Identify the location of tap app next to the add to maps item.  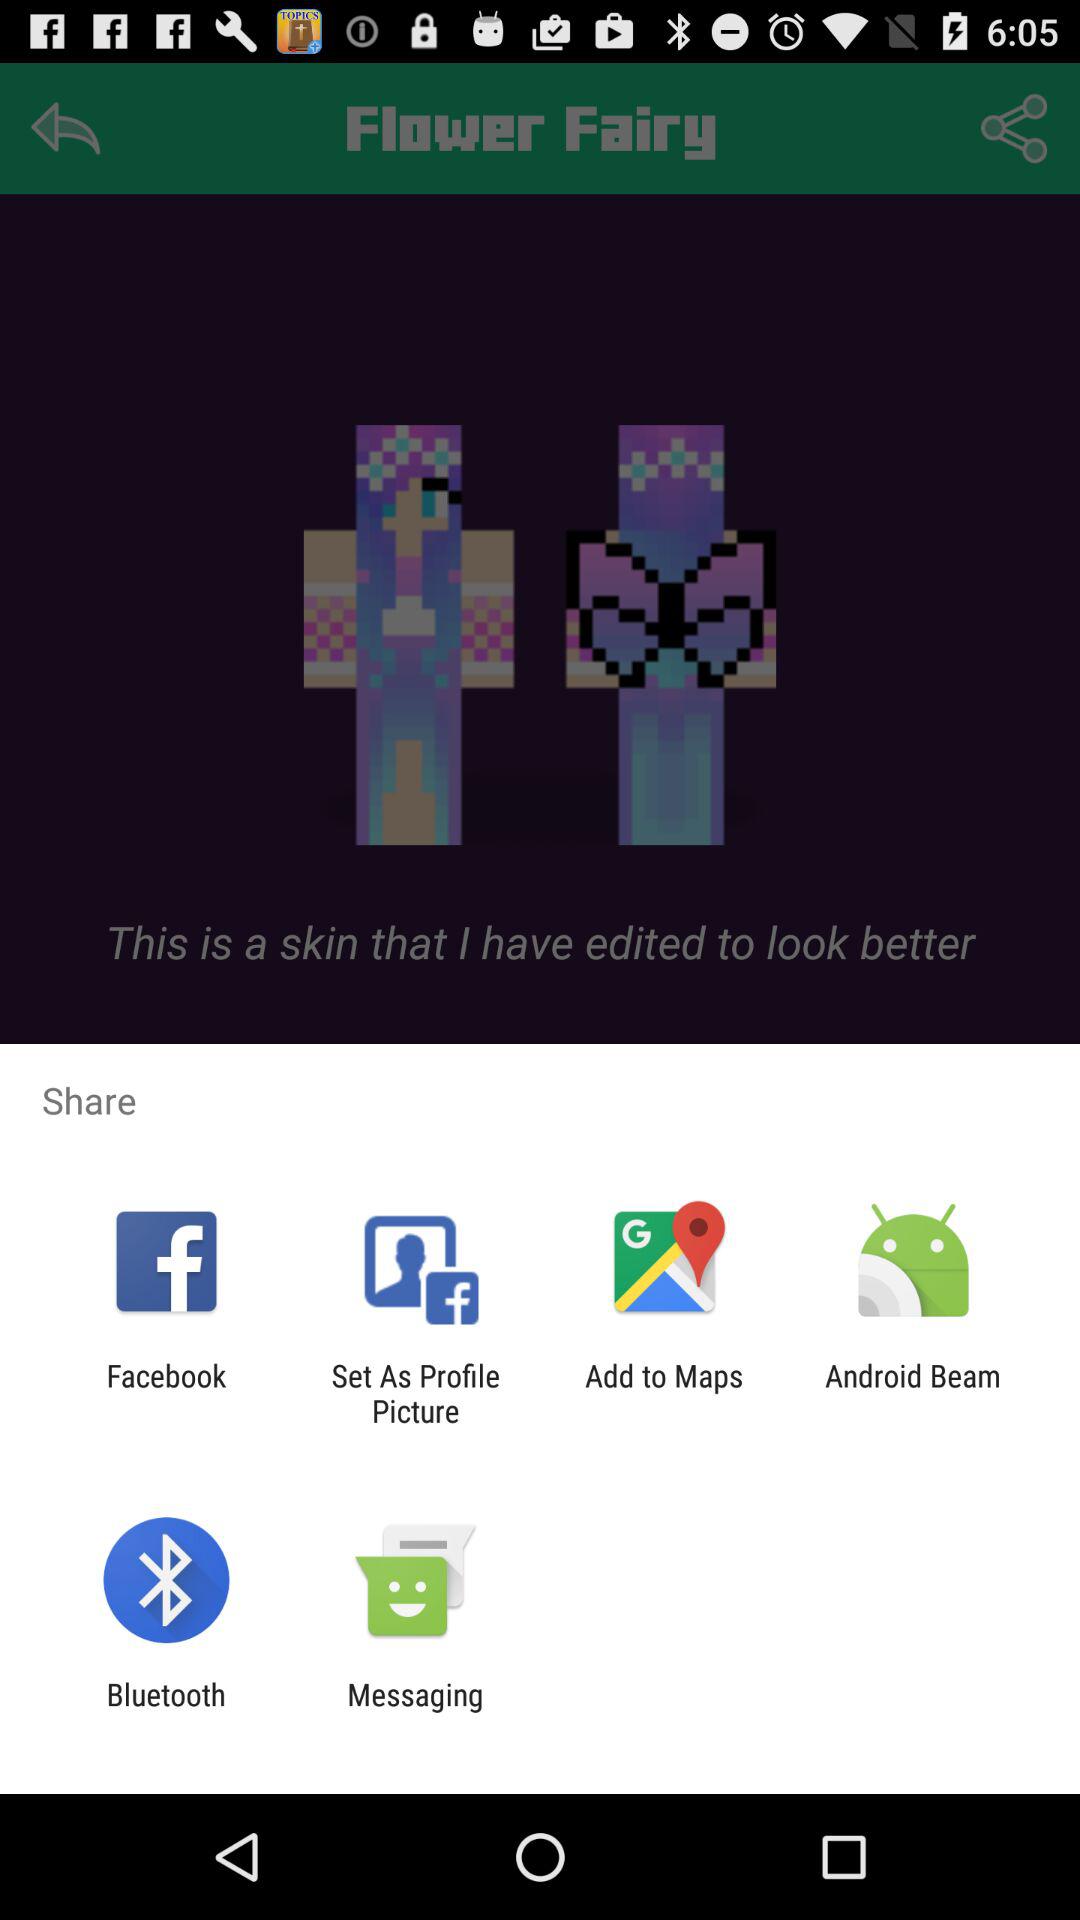
(415, 1393).